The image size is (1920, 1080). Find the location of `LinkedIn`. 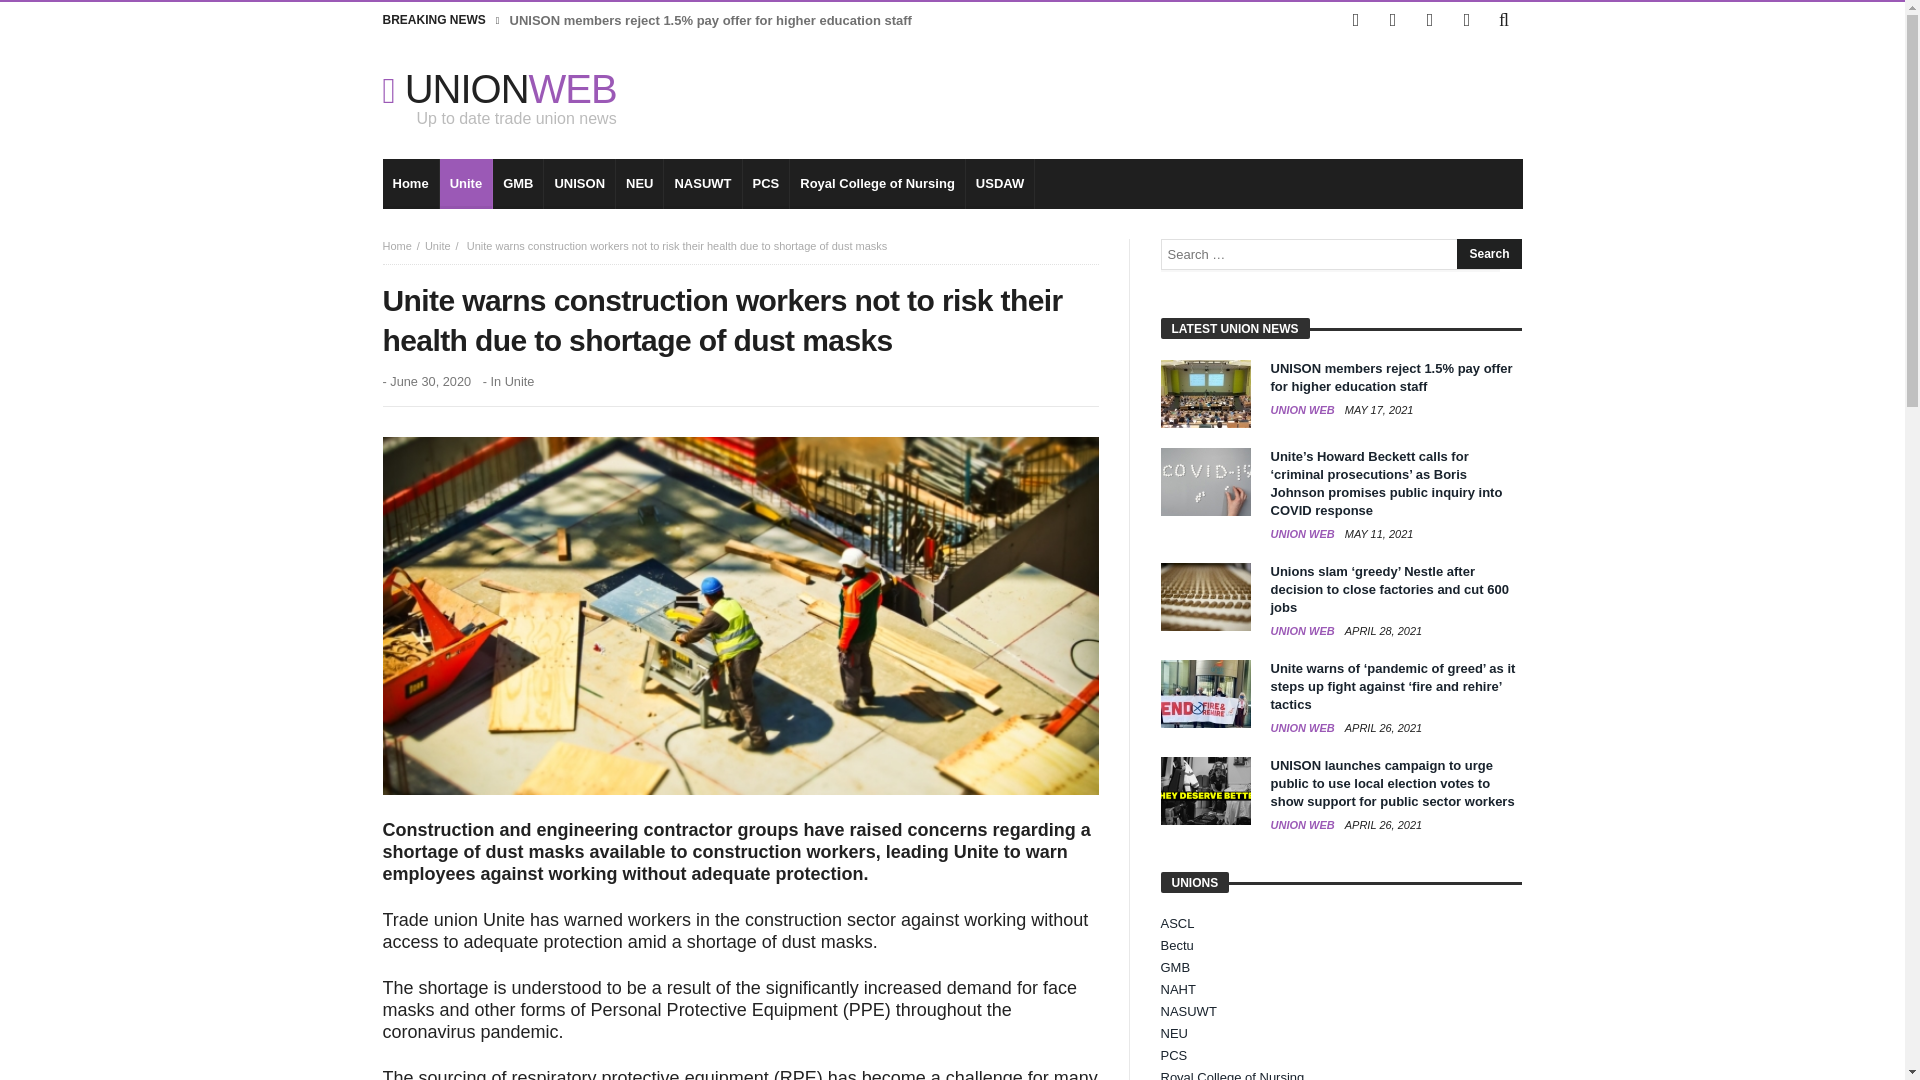

LinkedIn is located at coordinates (1466, 20).